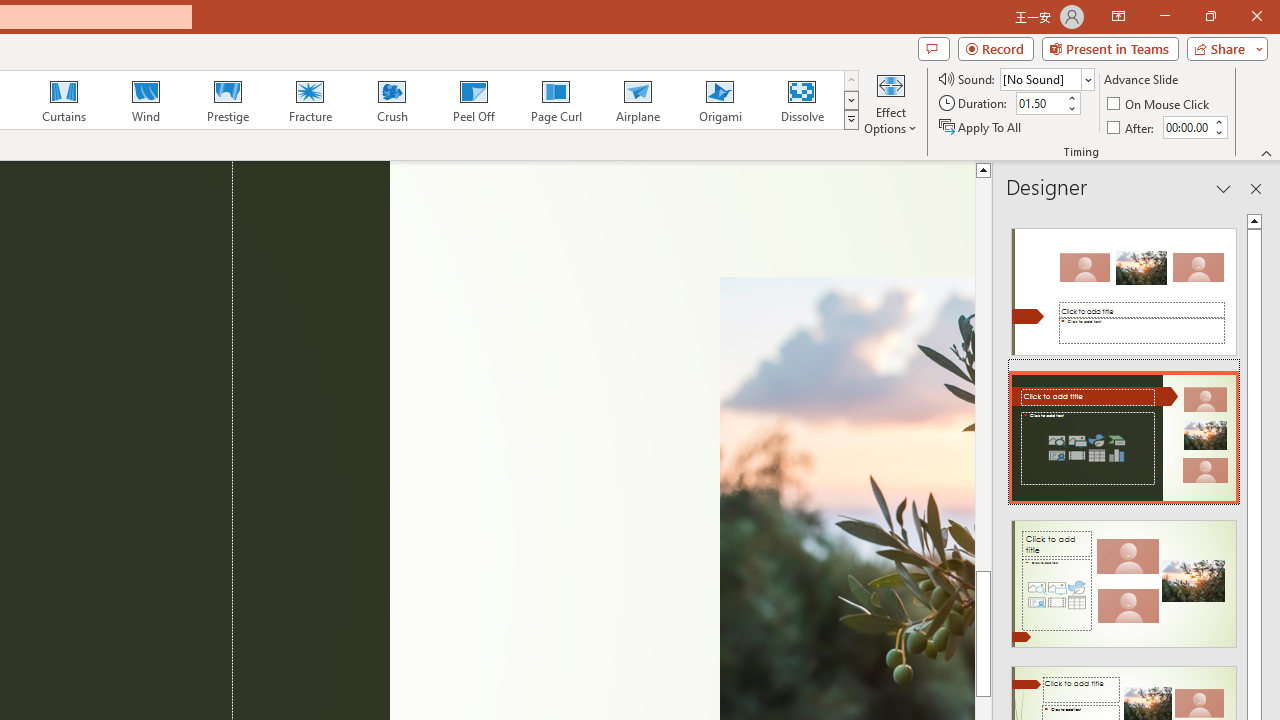  I want to click on Row Down, so click(850, 100).